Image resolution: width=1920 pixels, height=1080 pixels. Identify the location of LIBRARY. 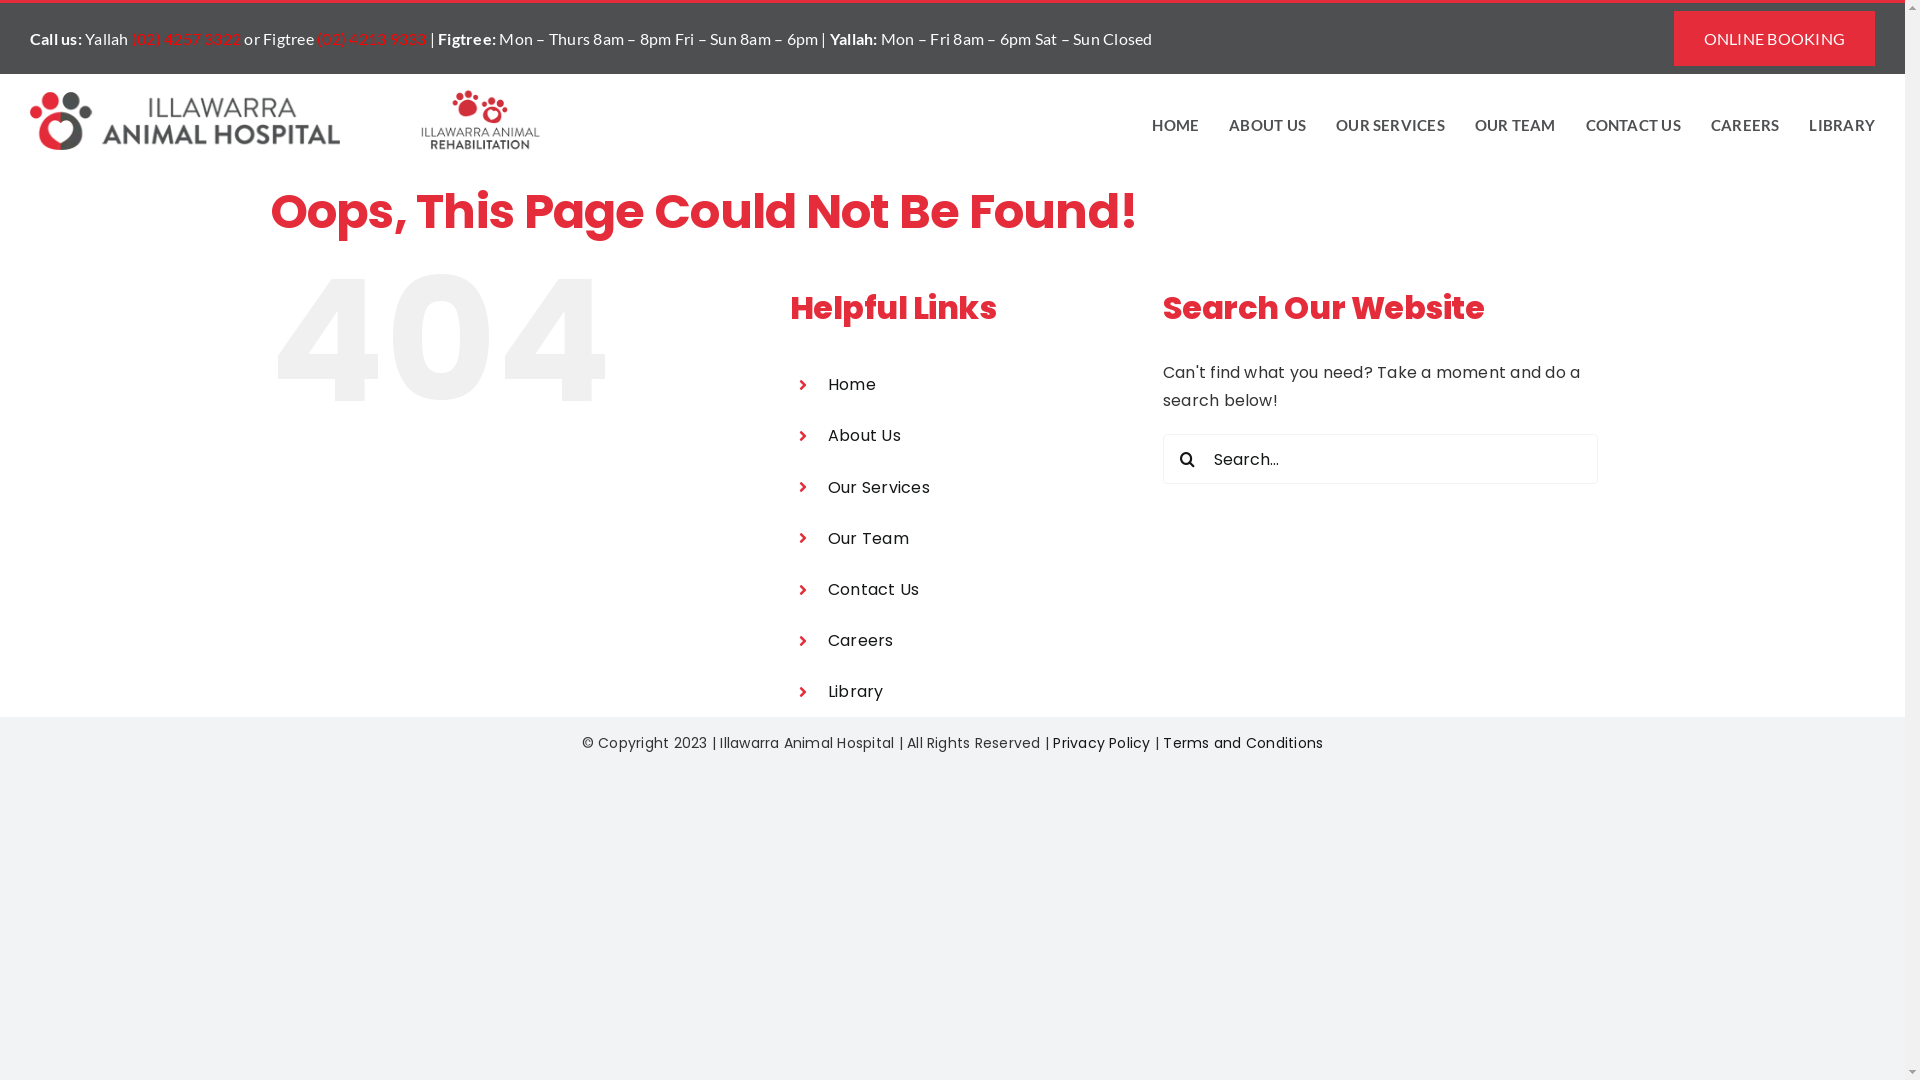
(1842, 126).